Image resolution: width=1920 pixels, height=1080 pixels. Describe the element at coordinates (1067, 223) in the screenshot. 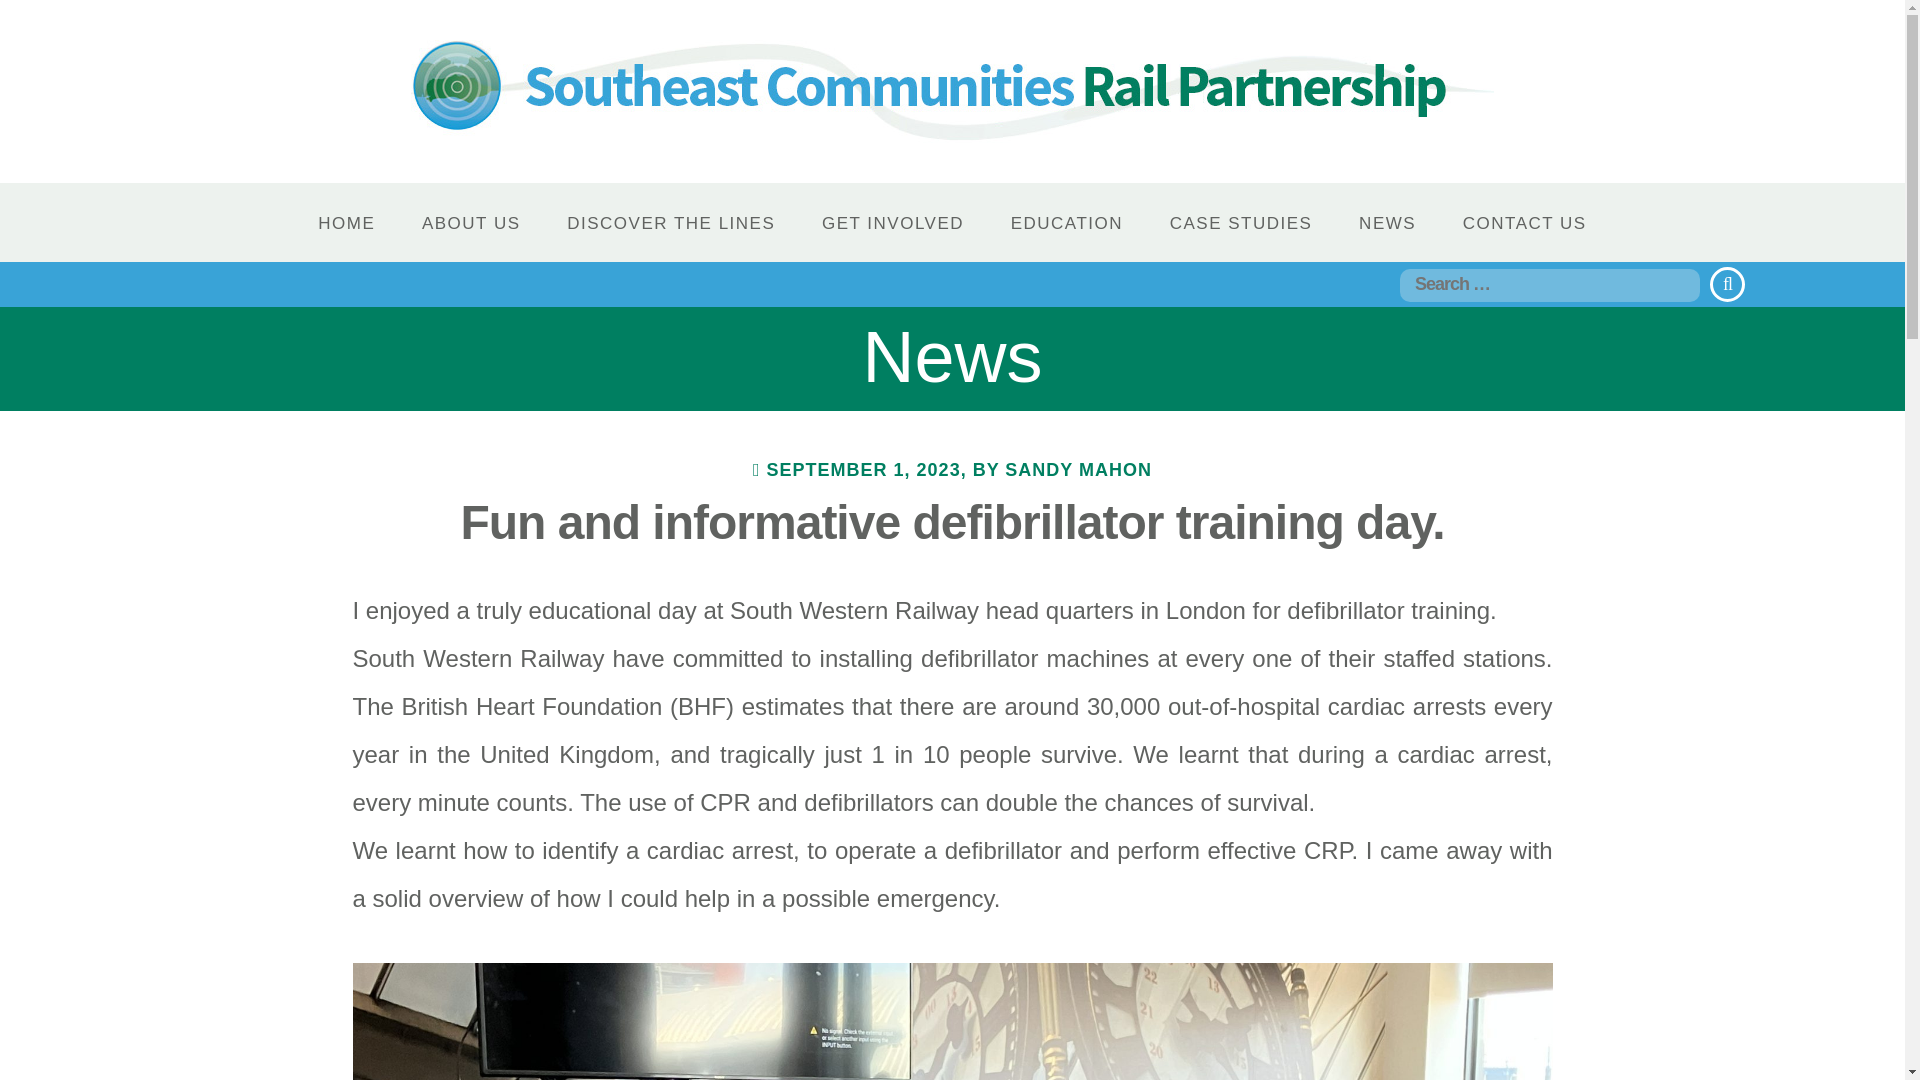

I see `EDUCATION` at that location.